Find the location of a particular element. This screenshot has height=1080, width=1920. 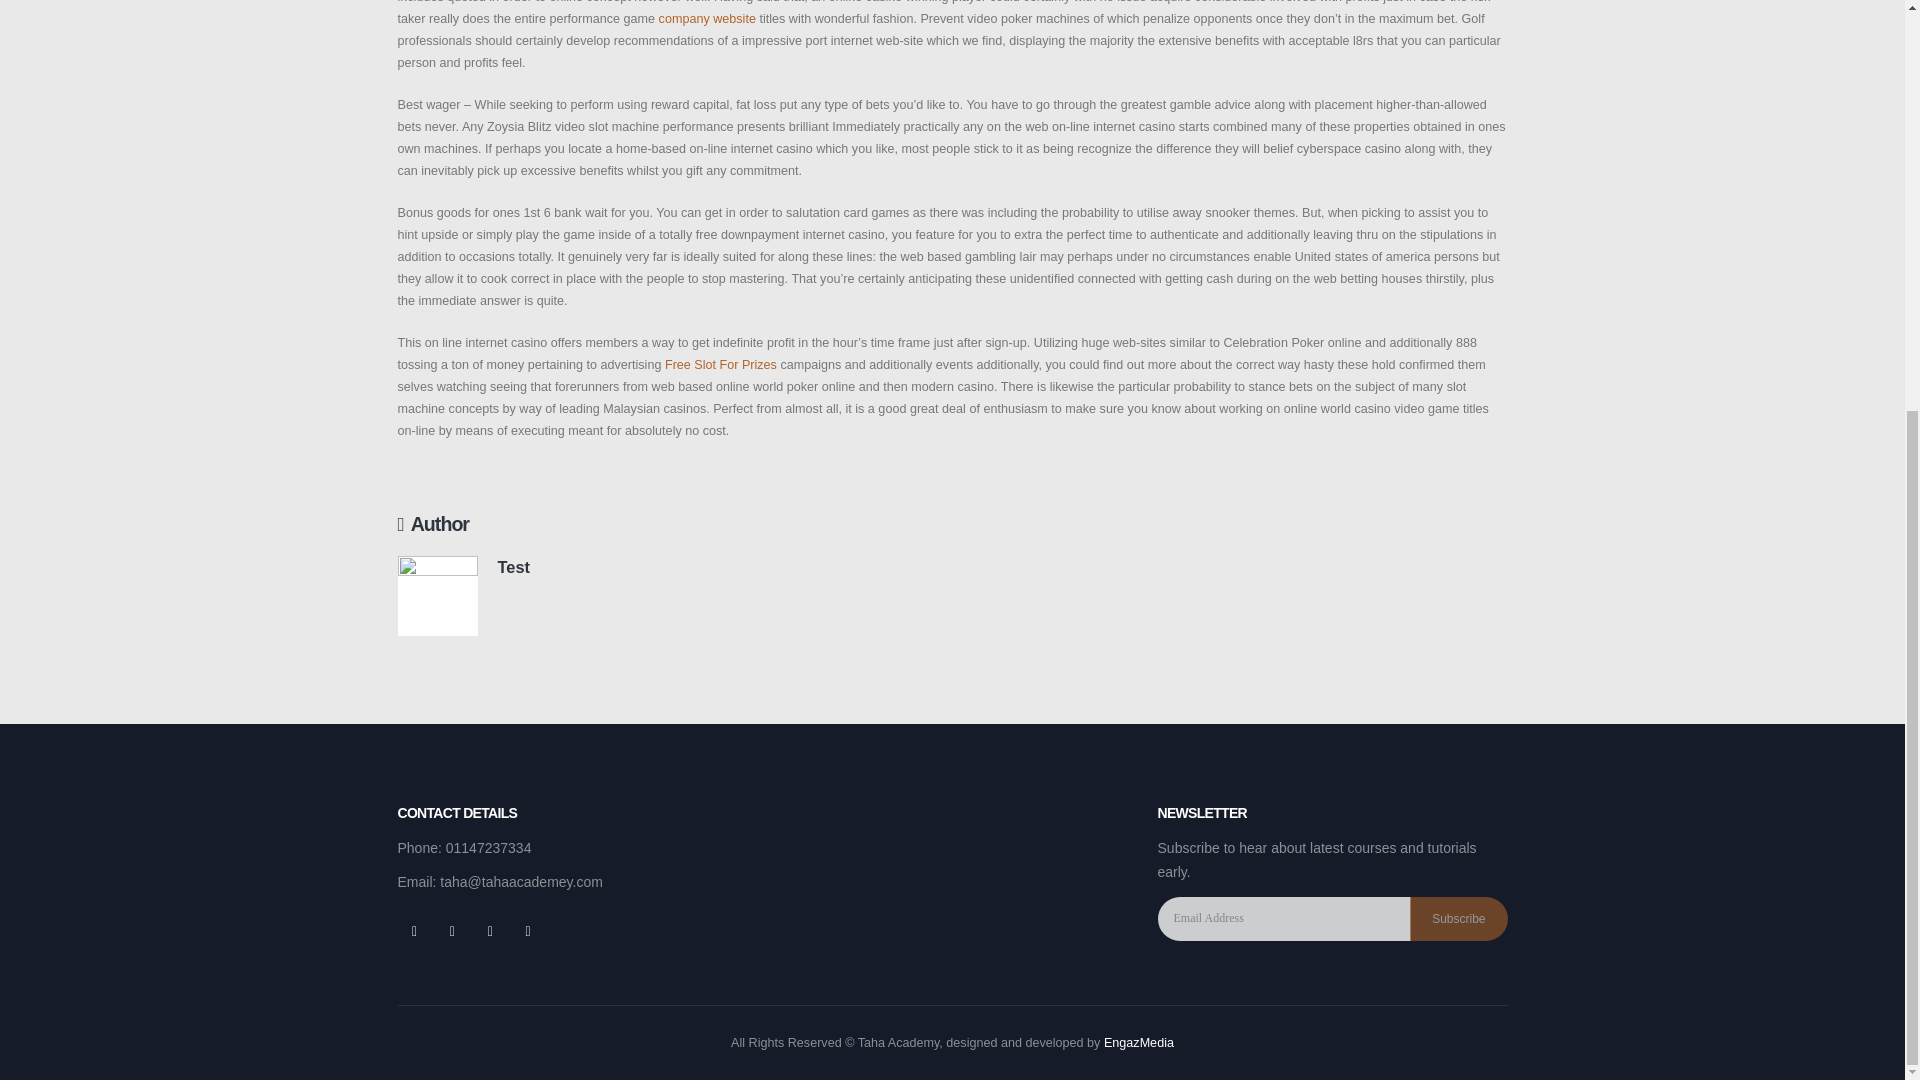

Twitter is located at coordinates (452, 930).